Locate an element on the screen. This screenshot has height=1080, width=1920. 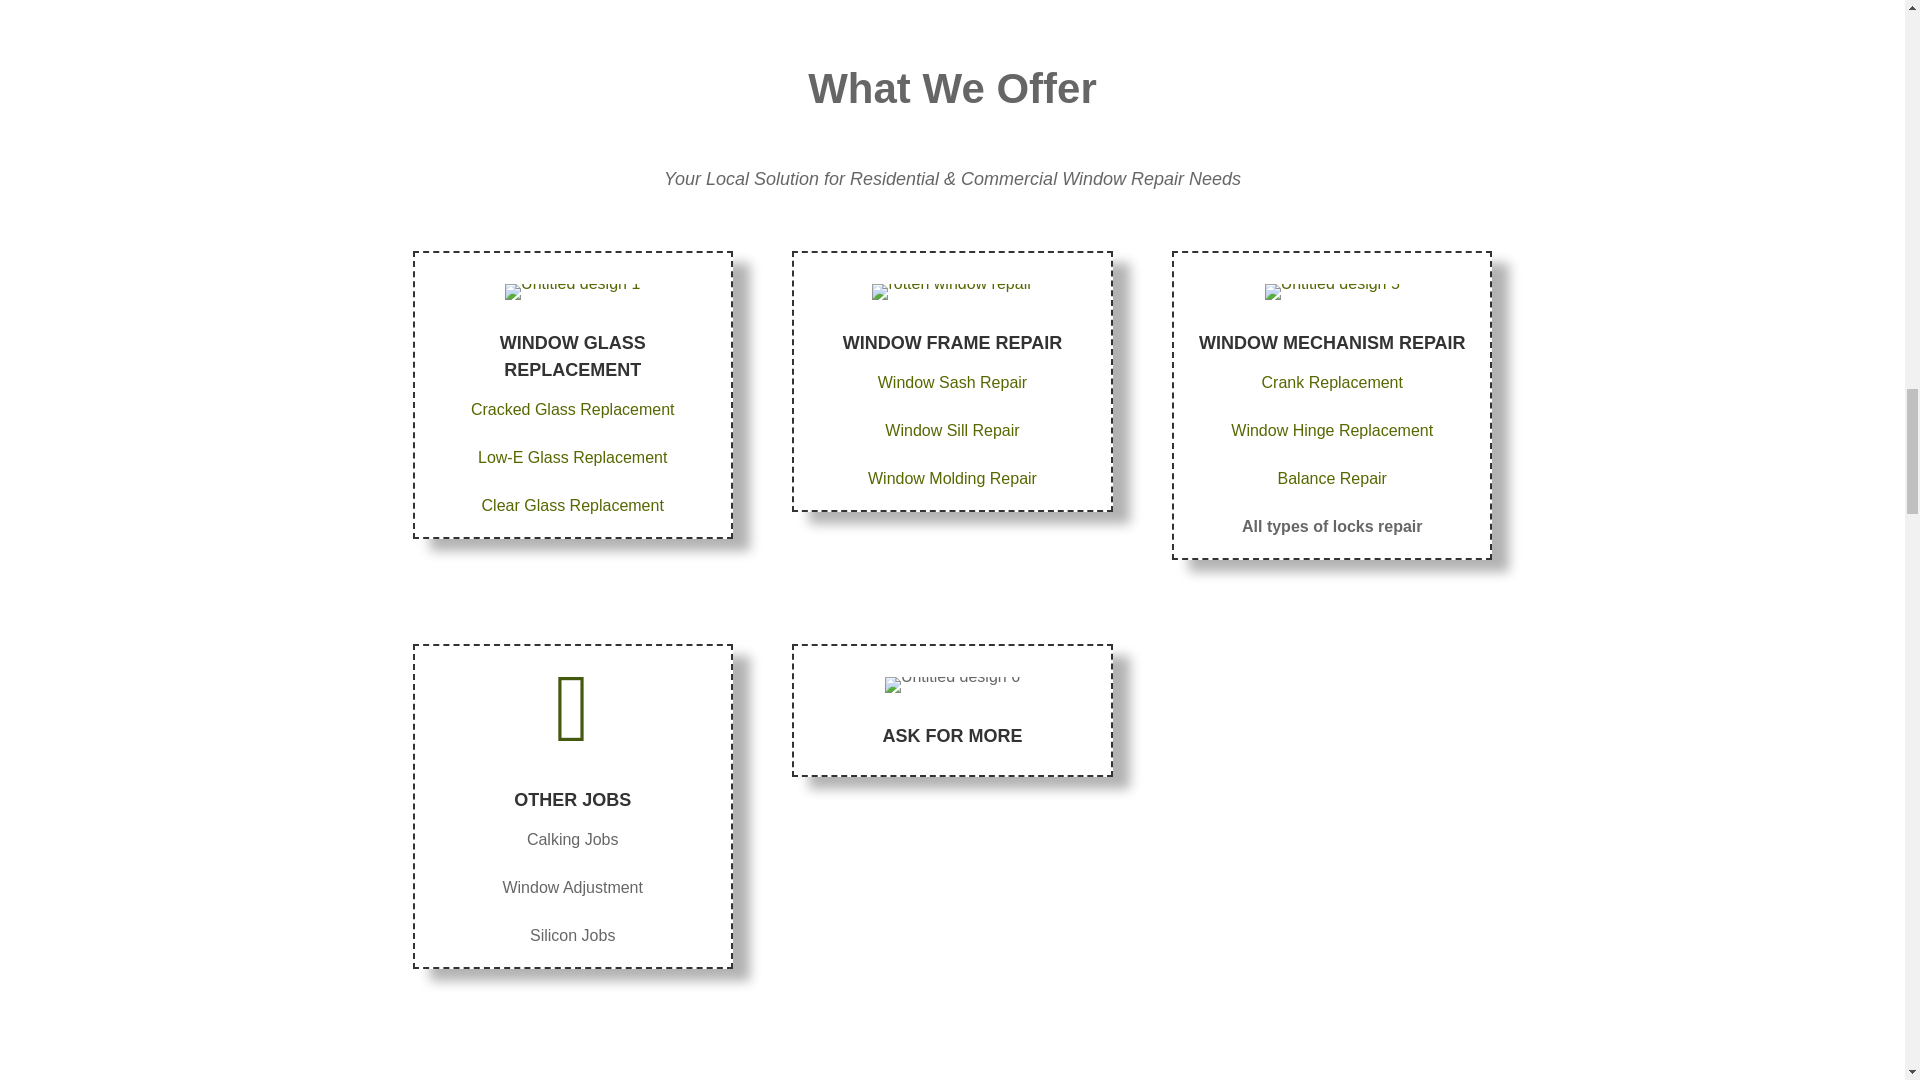
Balance Repair is located at coordinates (1332, 478).